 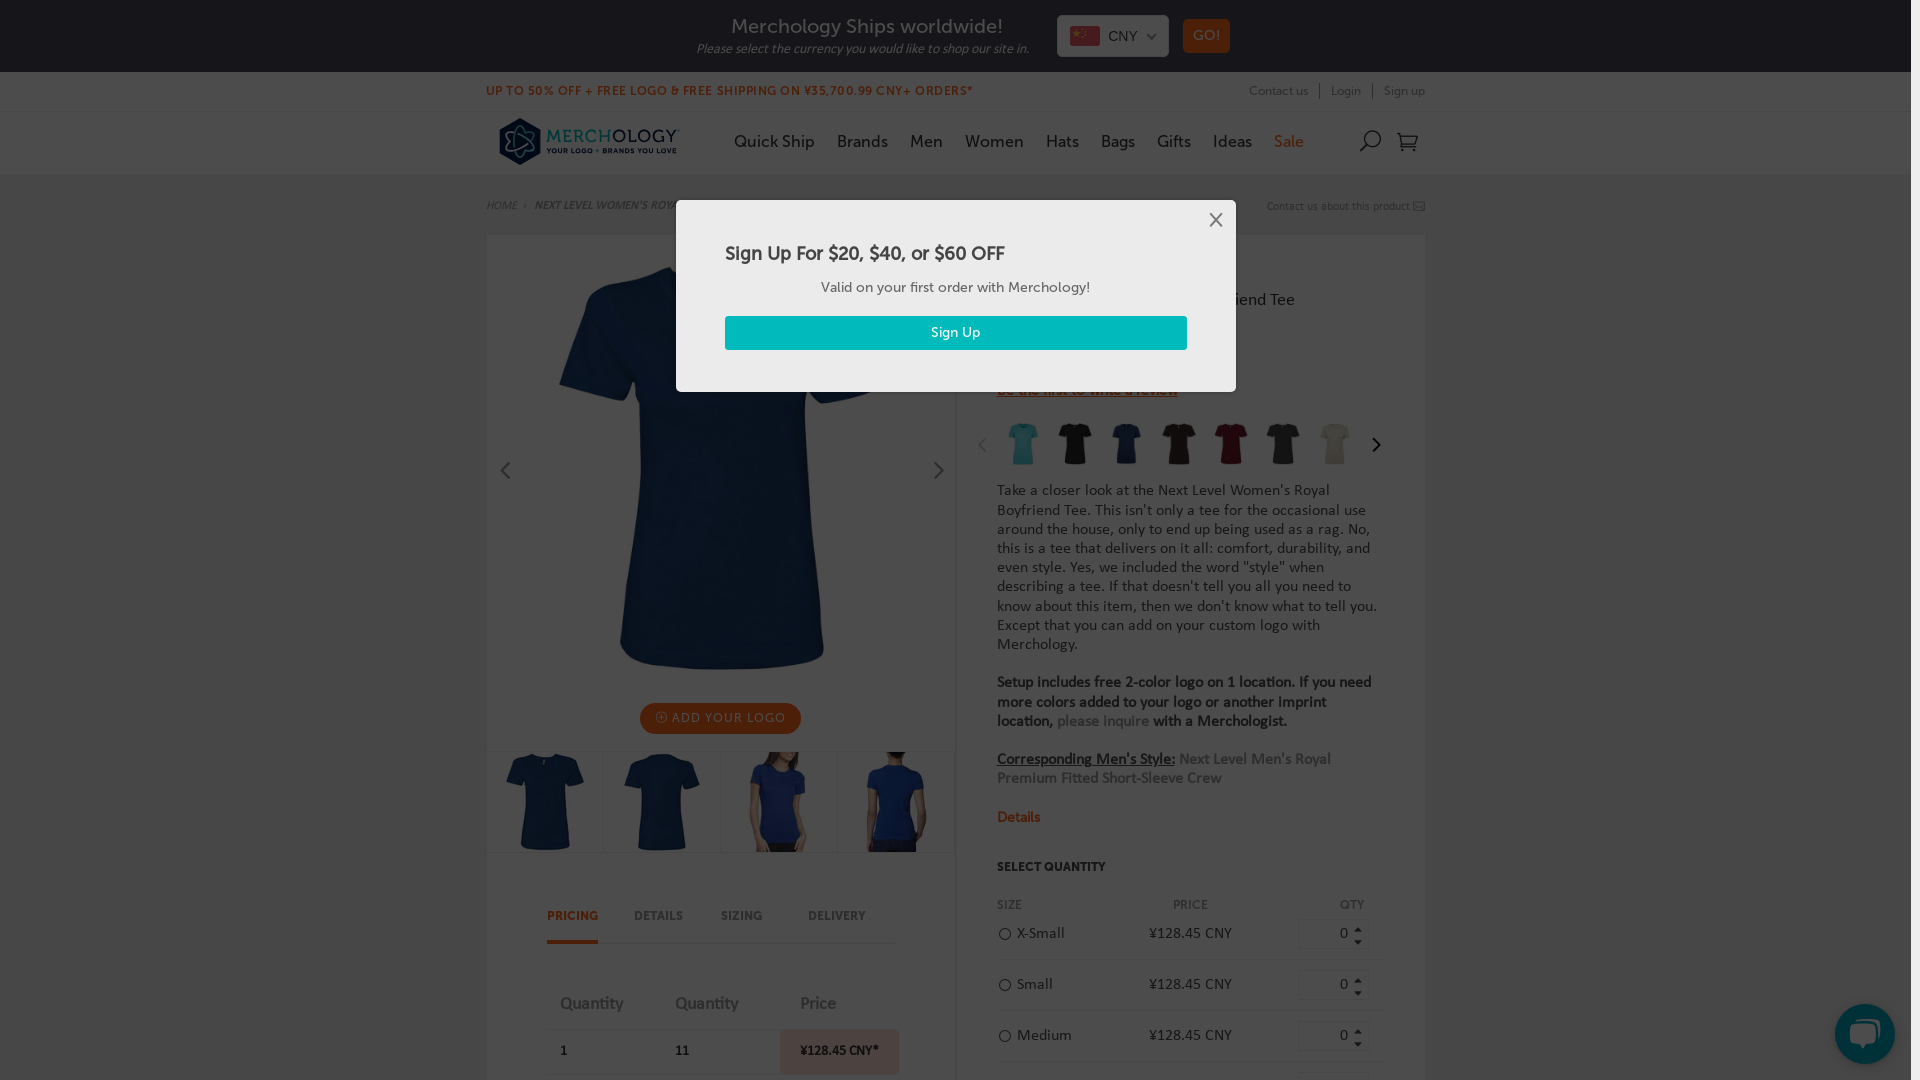 I want to click on Sign up, so click(x=1399, y=91).